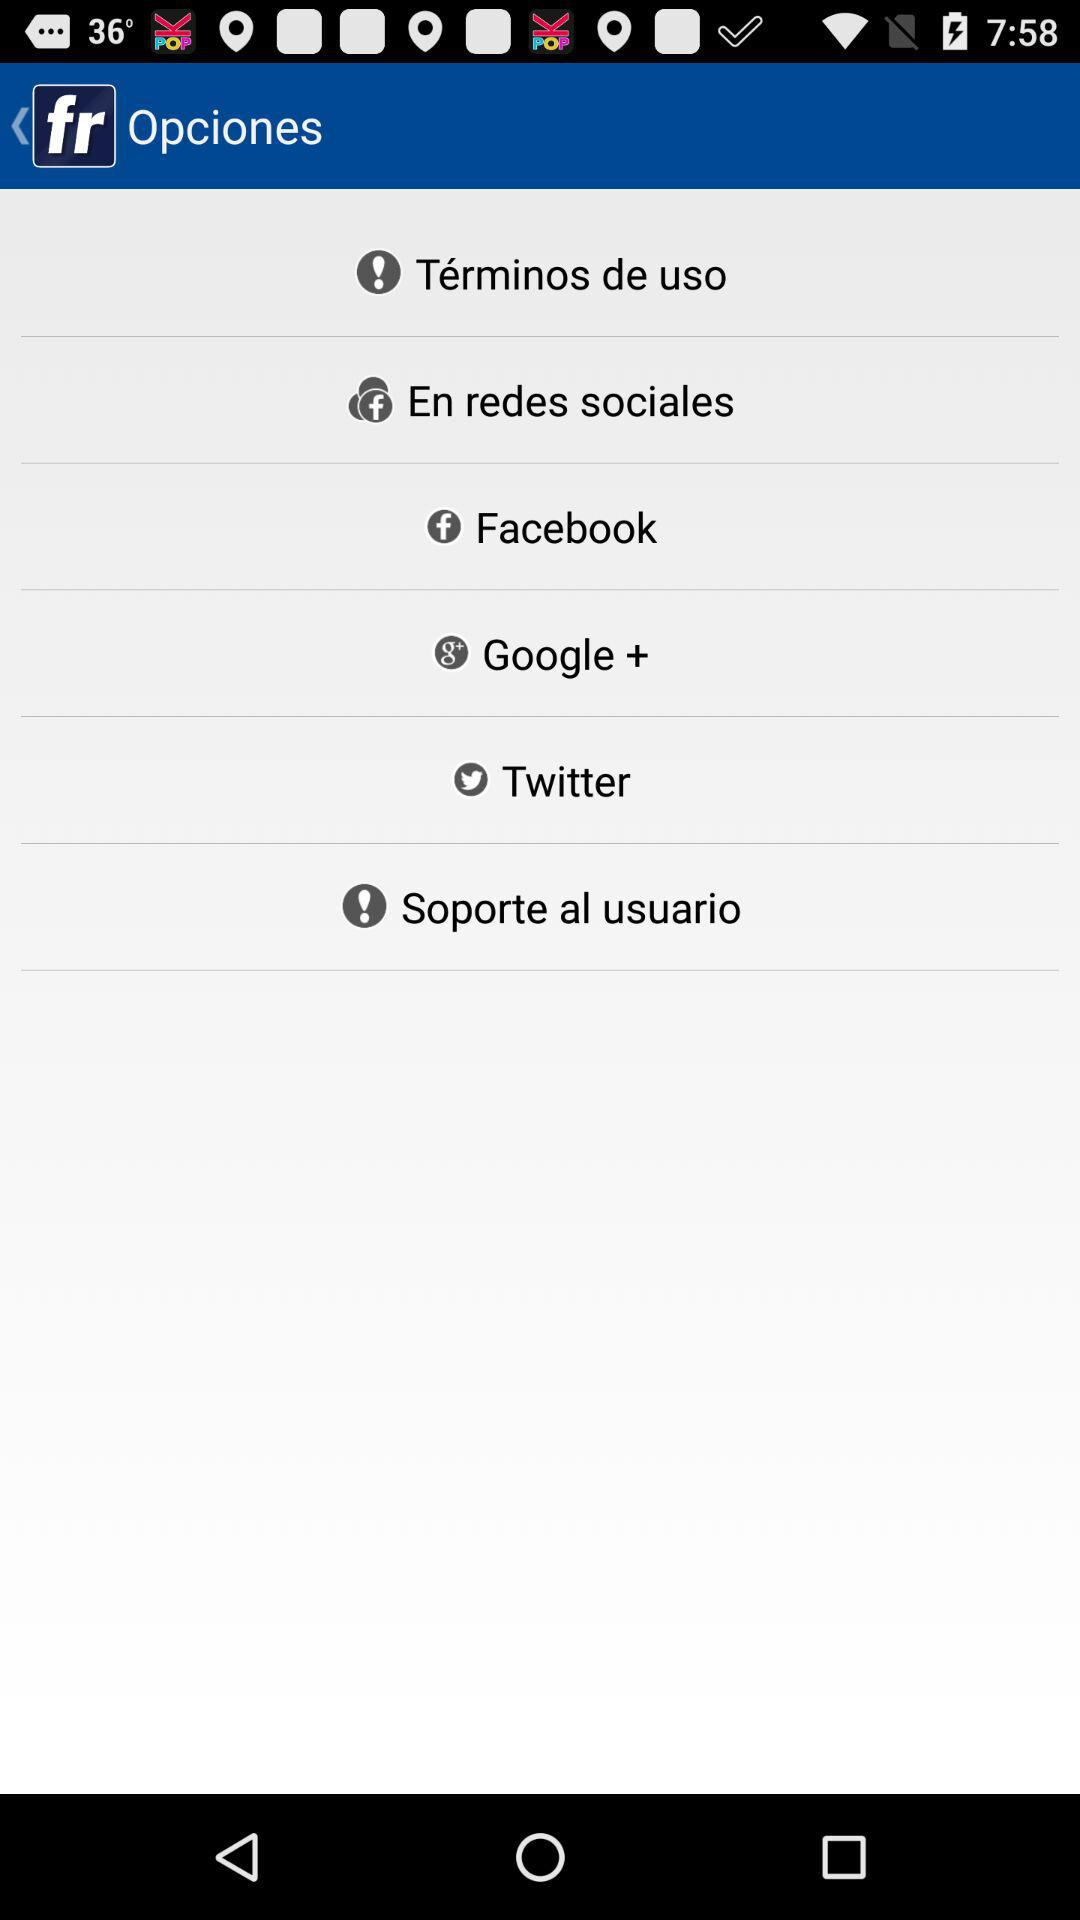 This screenshot has width=1080, height=1920. Describe the element at coordinates (539, 653) in the screenshot. I see `jump until google + icon` at that location.